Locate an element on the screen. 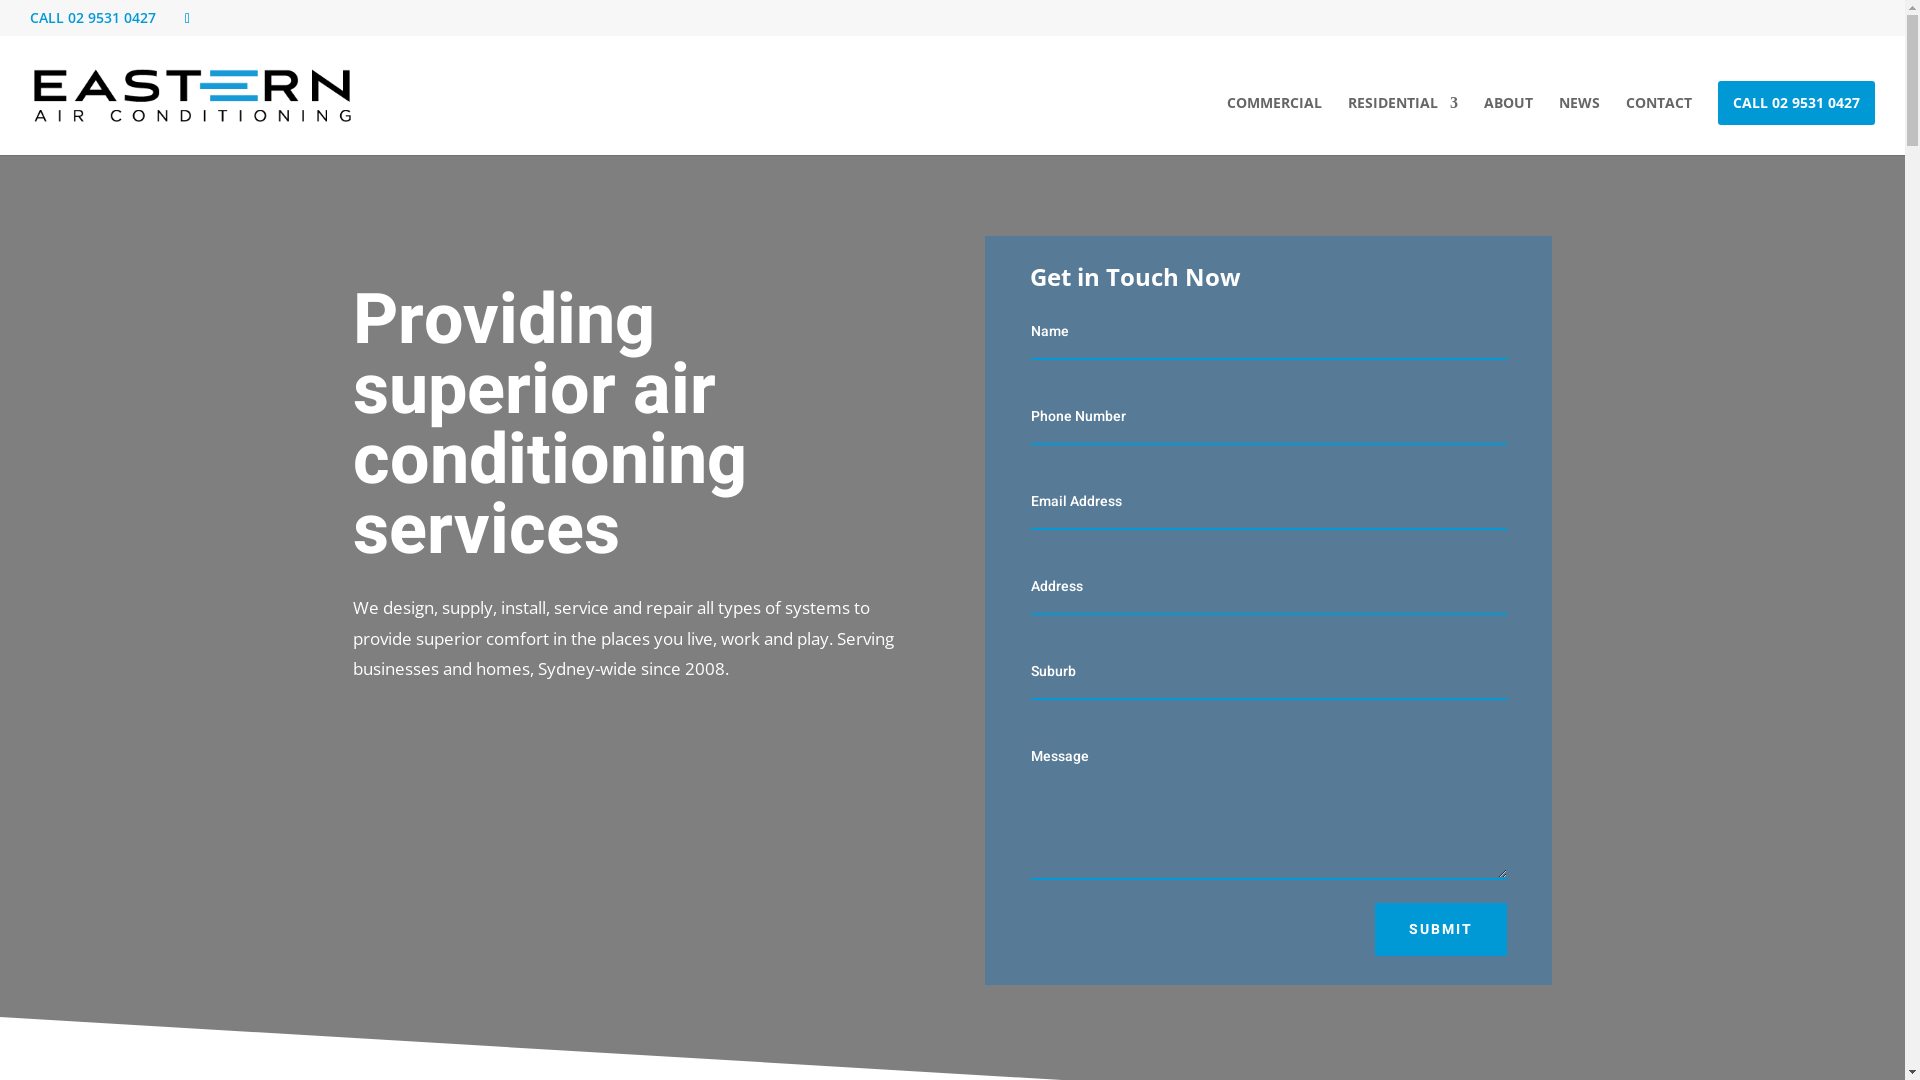  RESIDENTIAL is located at coordinates (1403, 126).